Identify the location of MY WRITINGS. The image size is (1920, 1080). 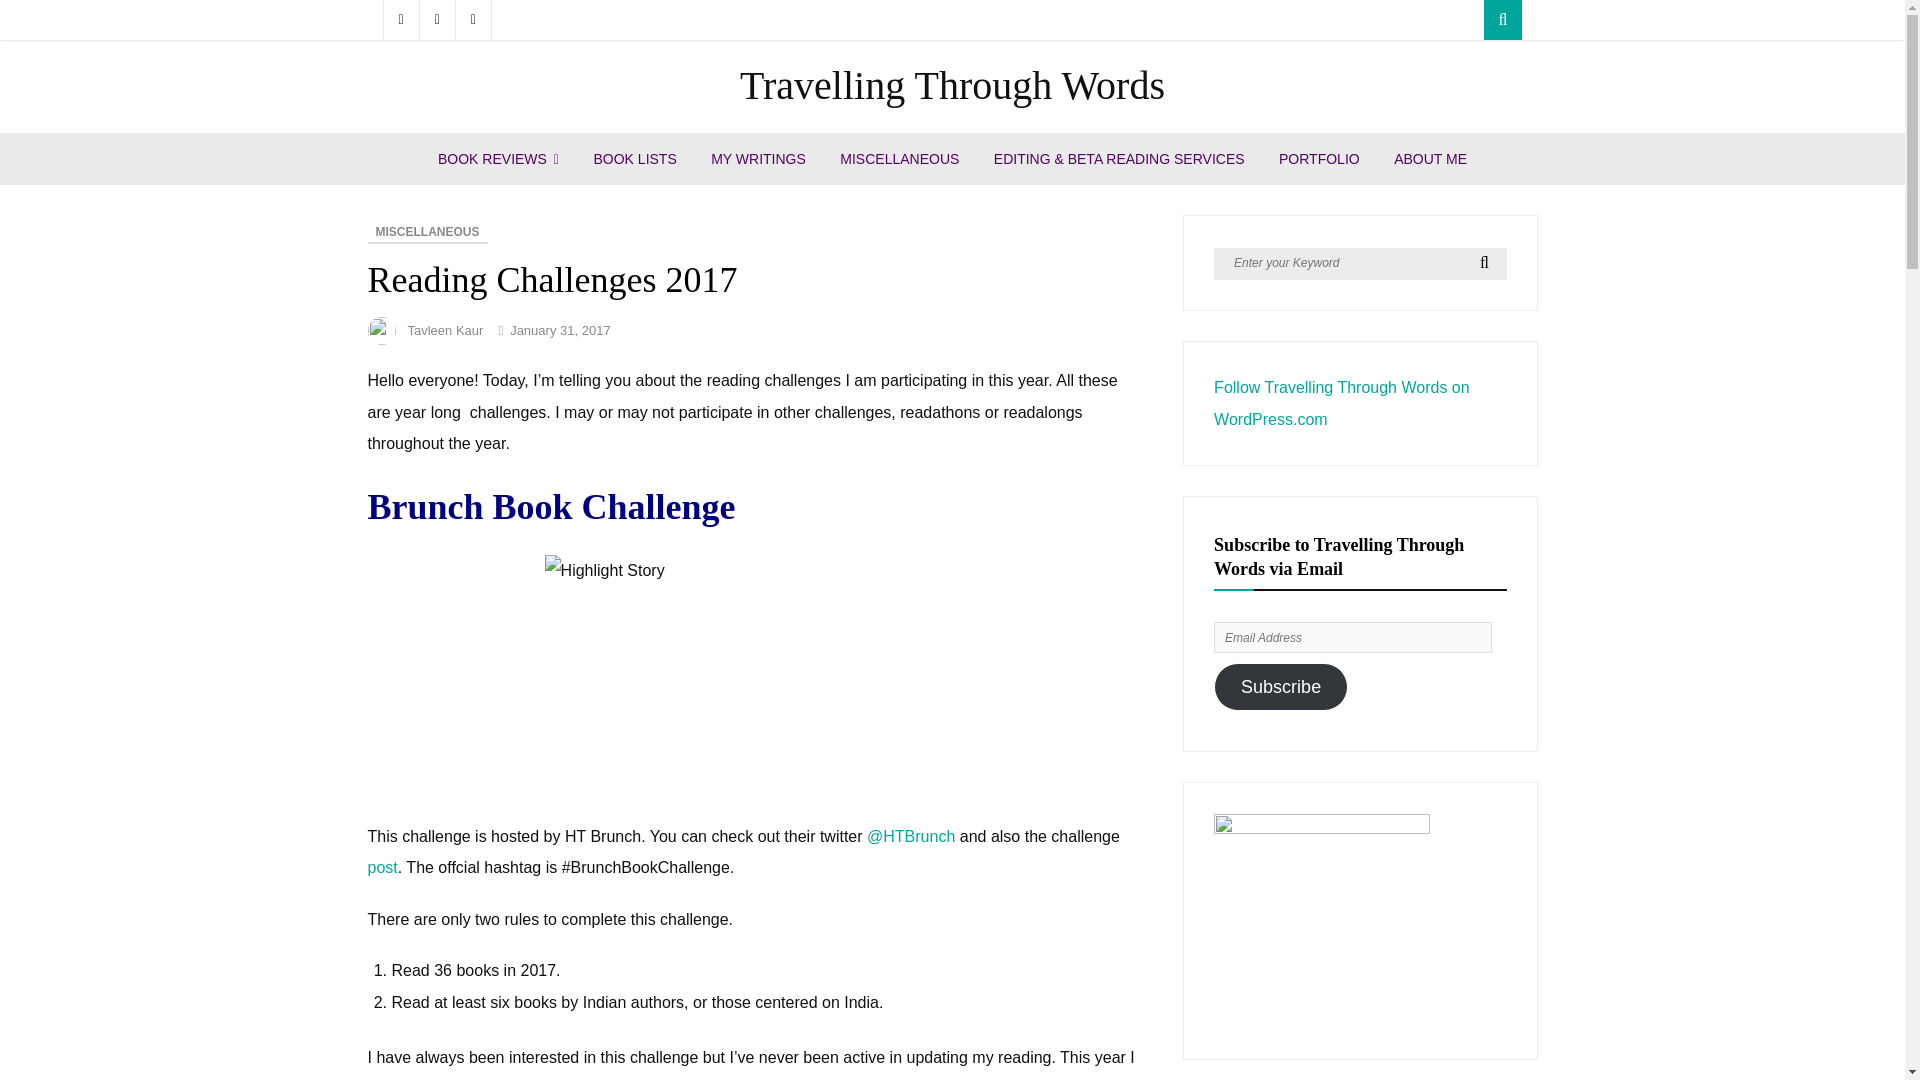
(758, 158).